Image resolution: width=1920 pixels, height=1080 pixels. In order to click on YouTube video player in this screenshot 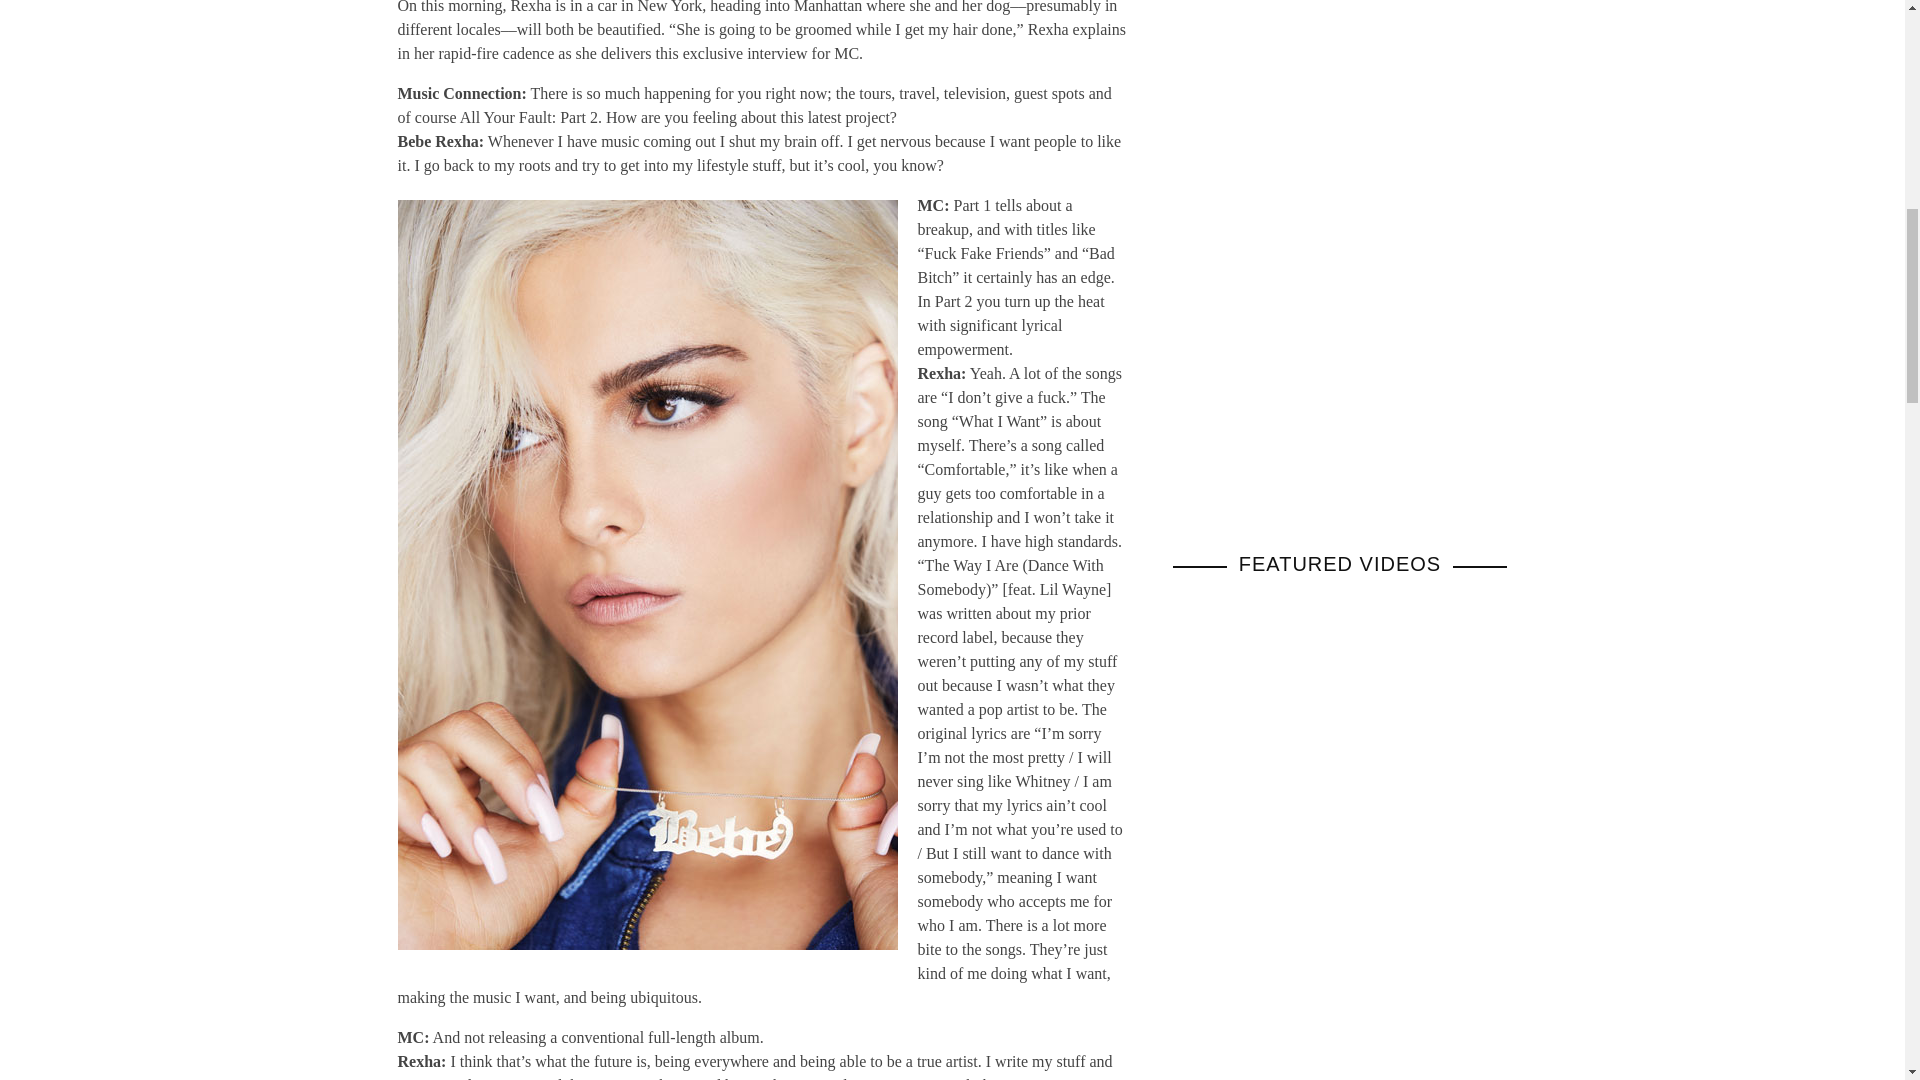, I will do `click(1339, 1022)`.